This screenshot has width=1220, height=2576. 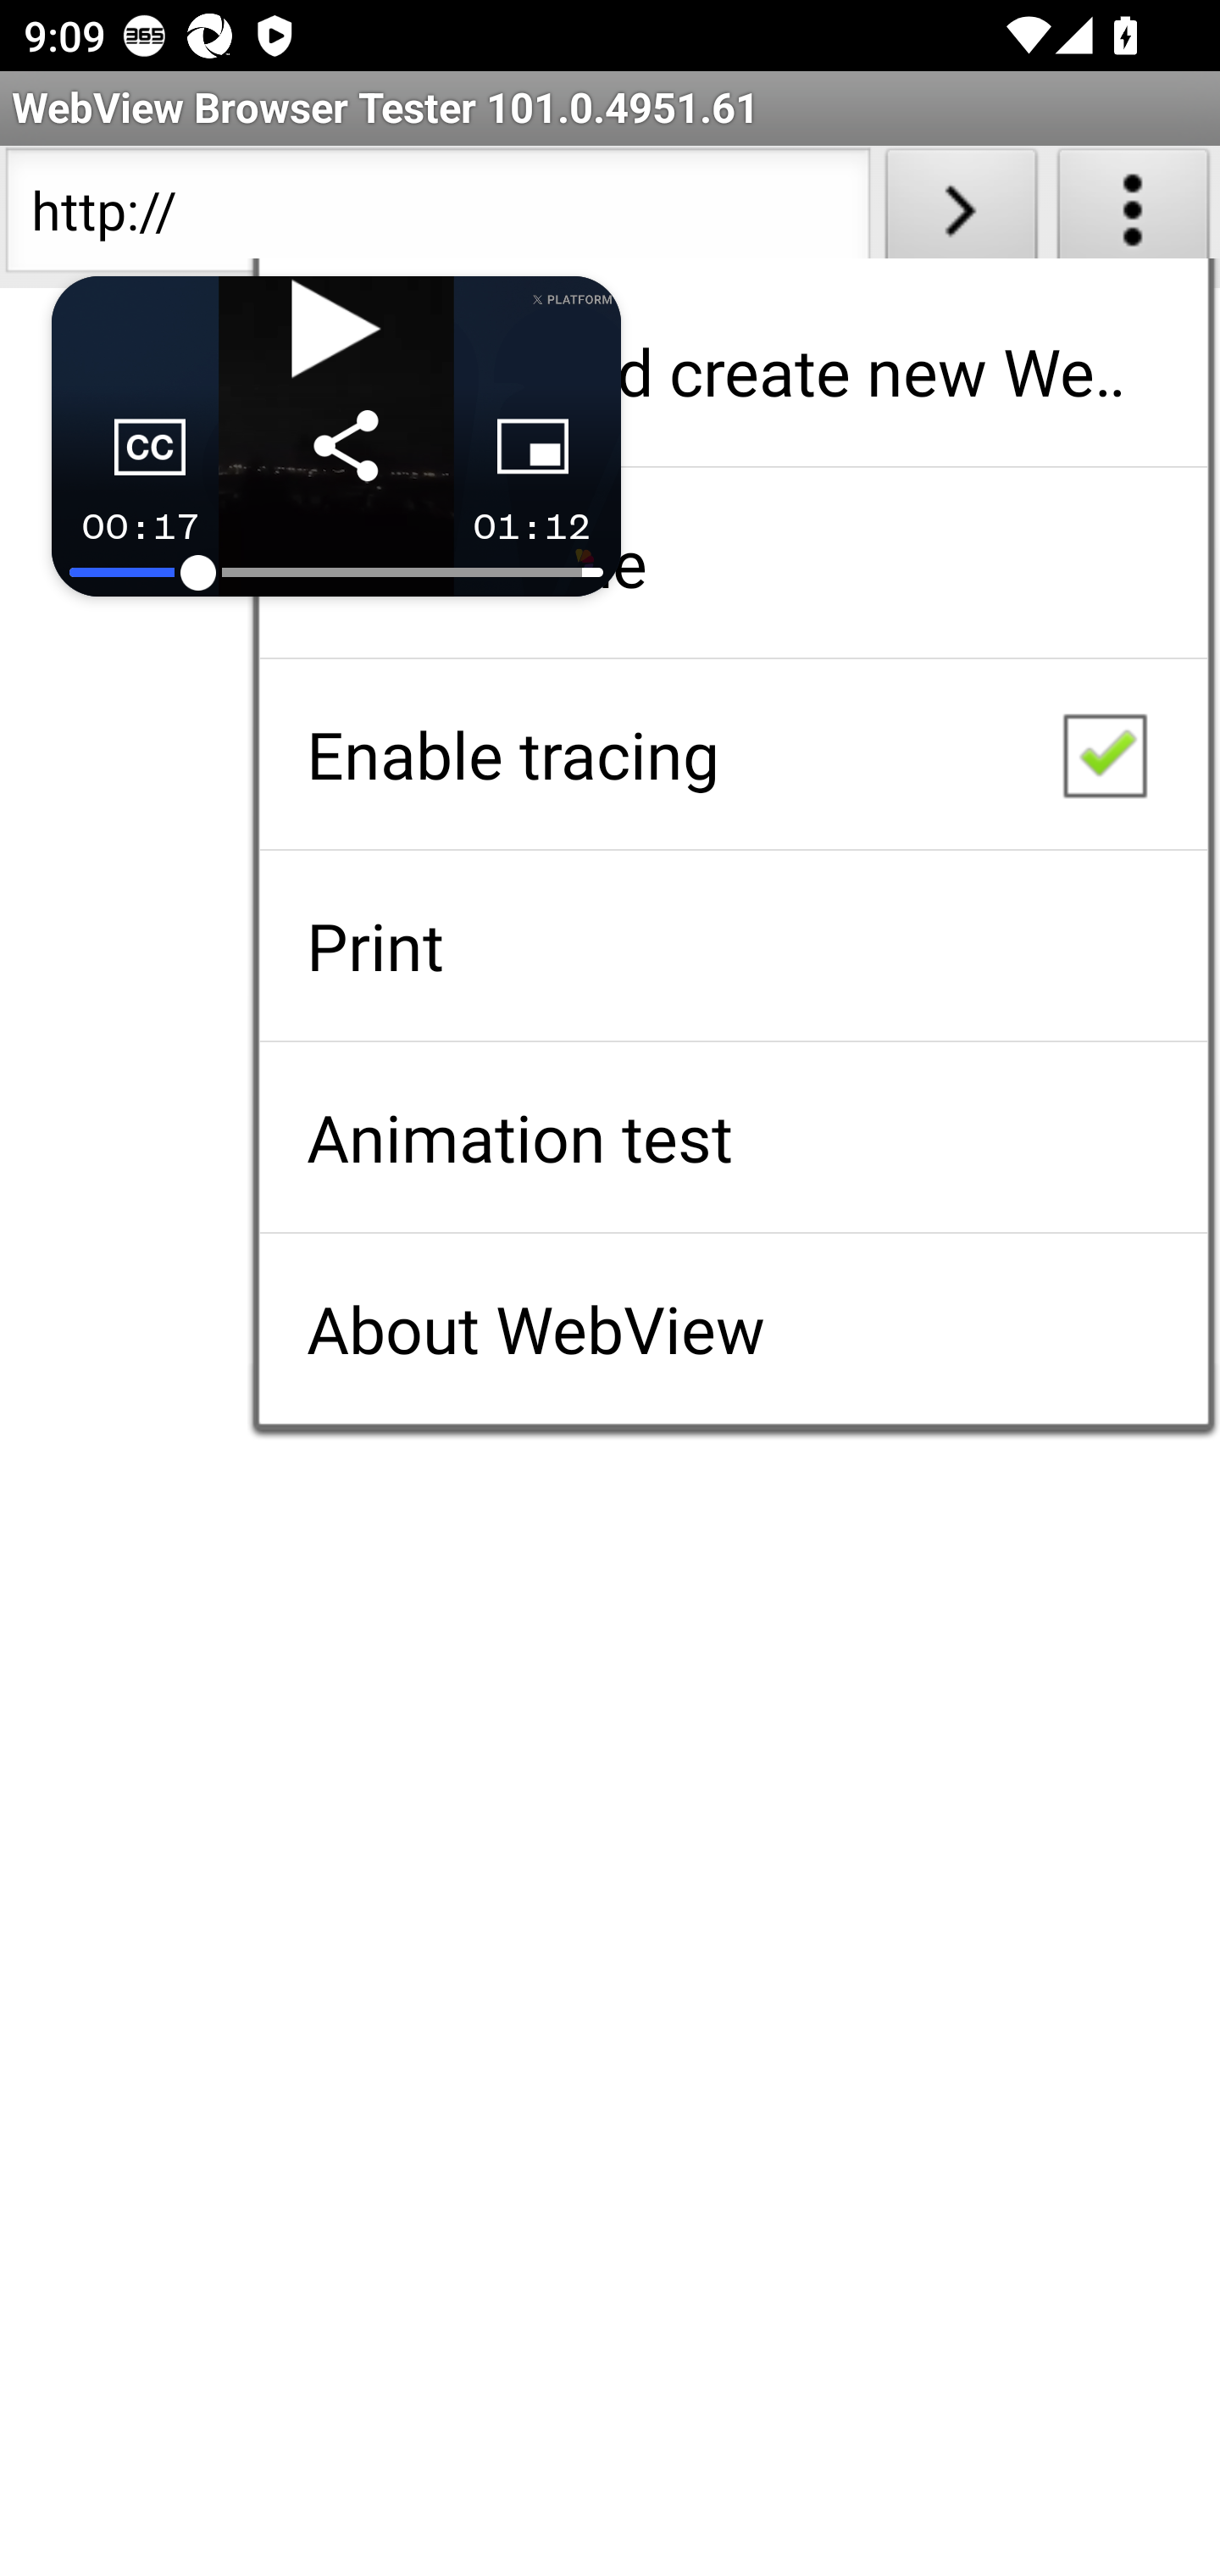 What do you see at coordinates (733, 1329) in the screenshot?
I see `About WebView` at bounding box center [733, 1329].